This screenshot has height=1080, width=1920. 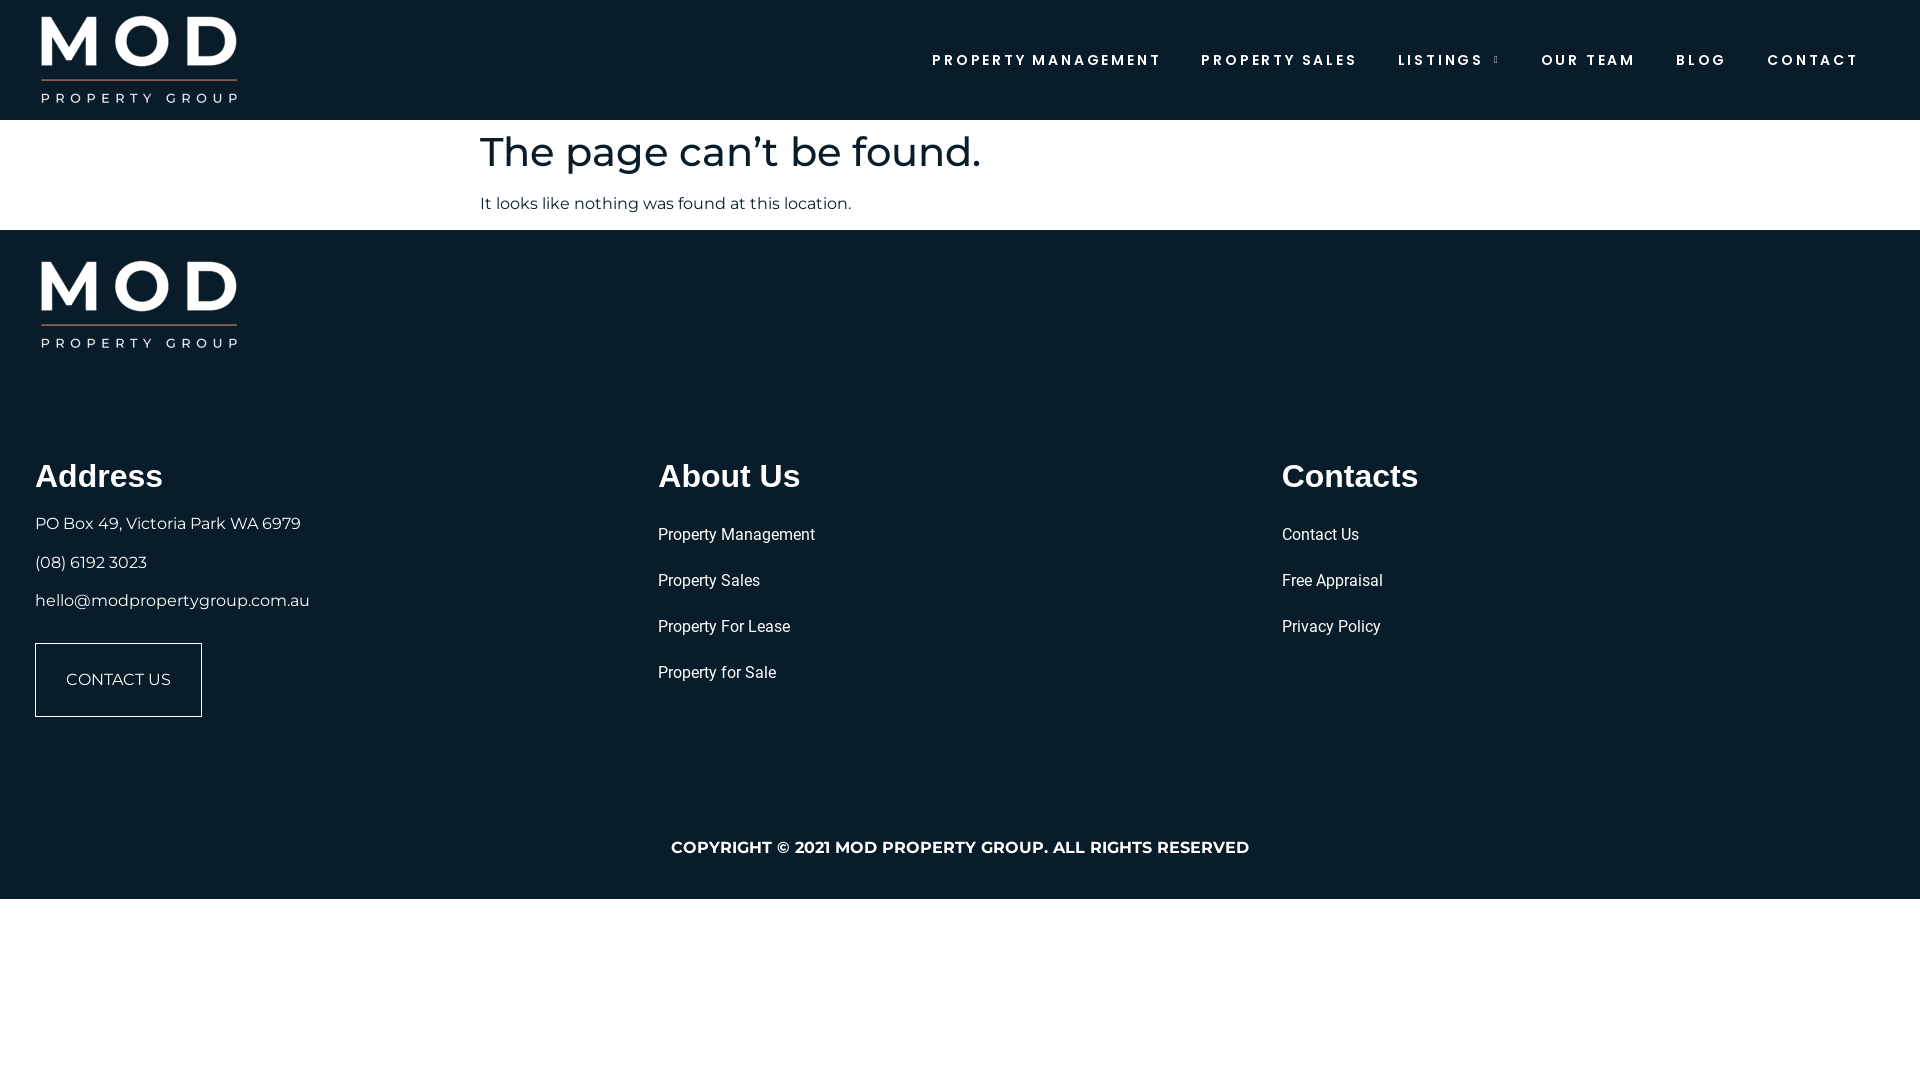 I want to click on Property for Sale, so click(x=960, y=673).